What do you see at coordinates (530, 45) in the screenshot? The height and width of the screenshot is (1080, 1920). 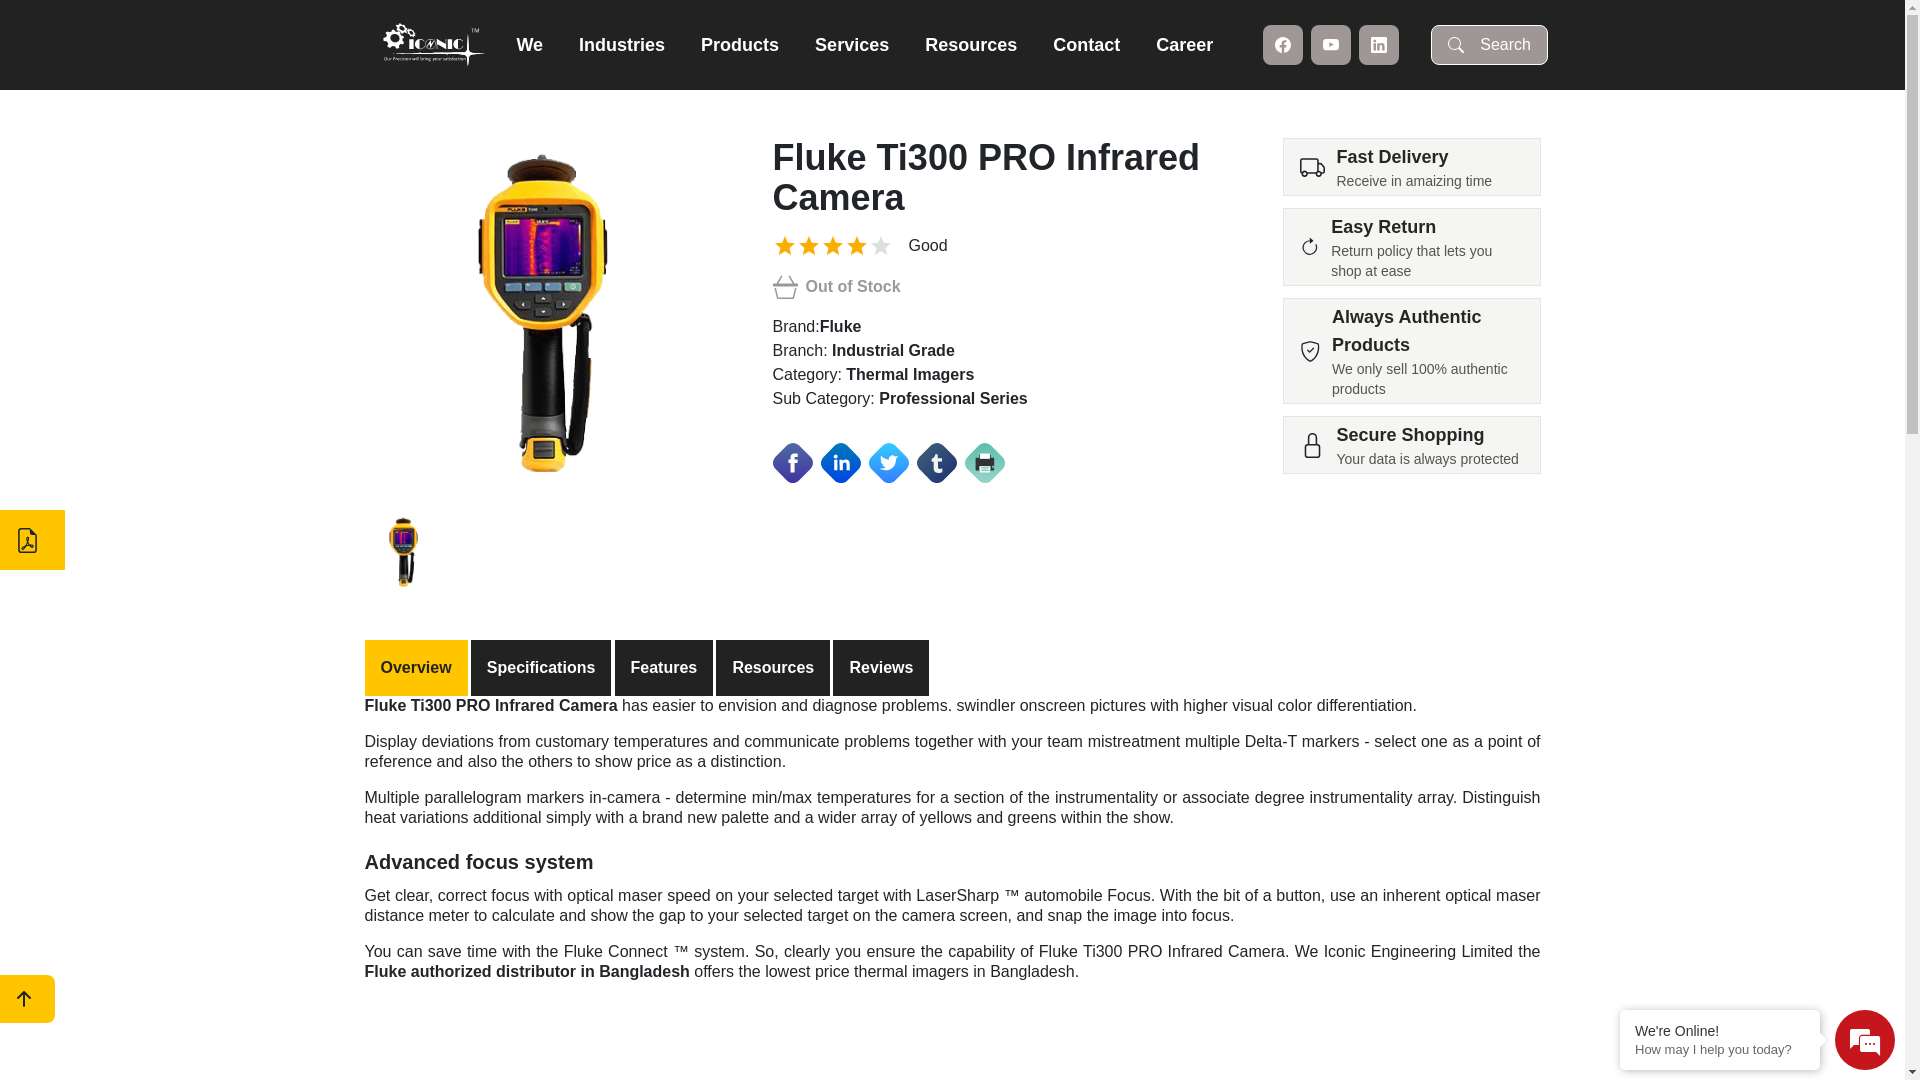 I see `We` at bounding box center [530, 45].